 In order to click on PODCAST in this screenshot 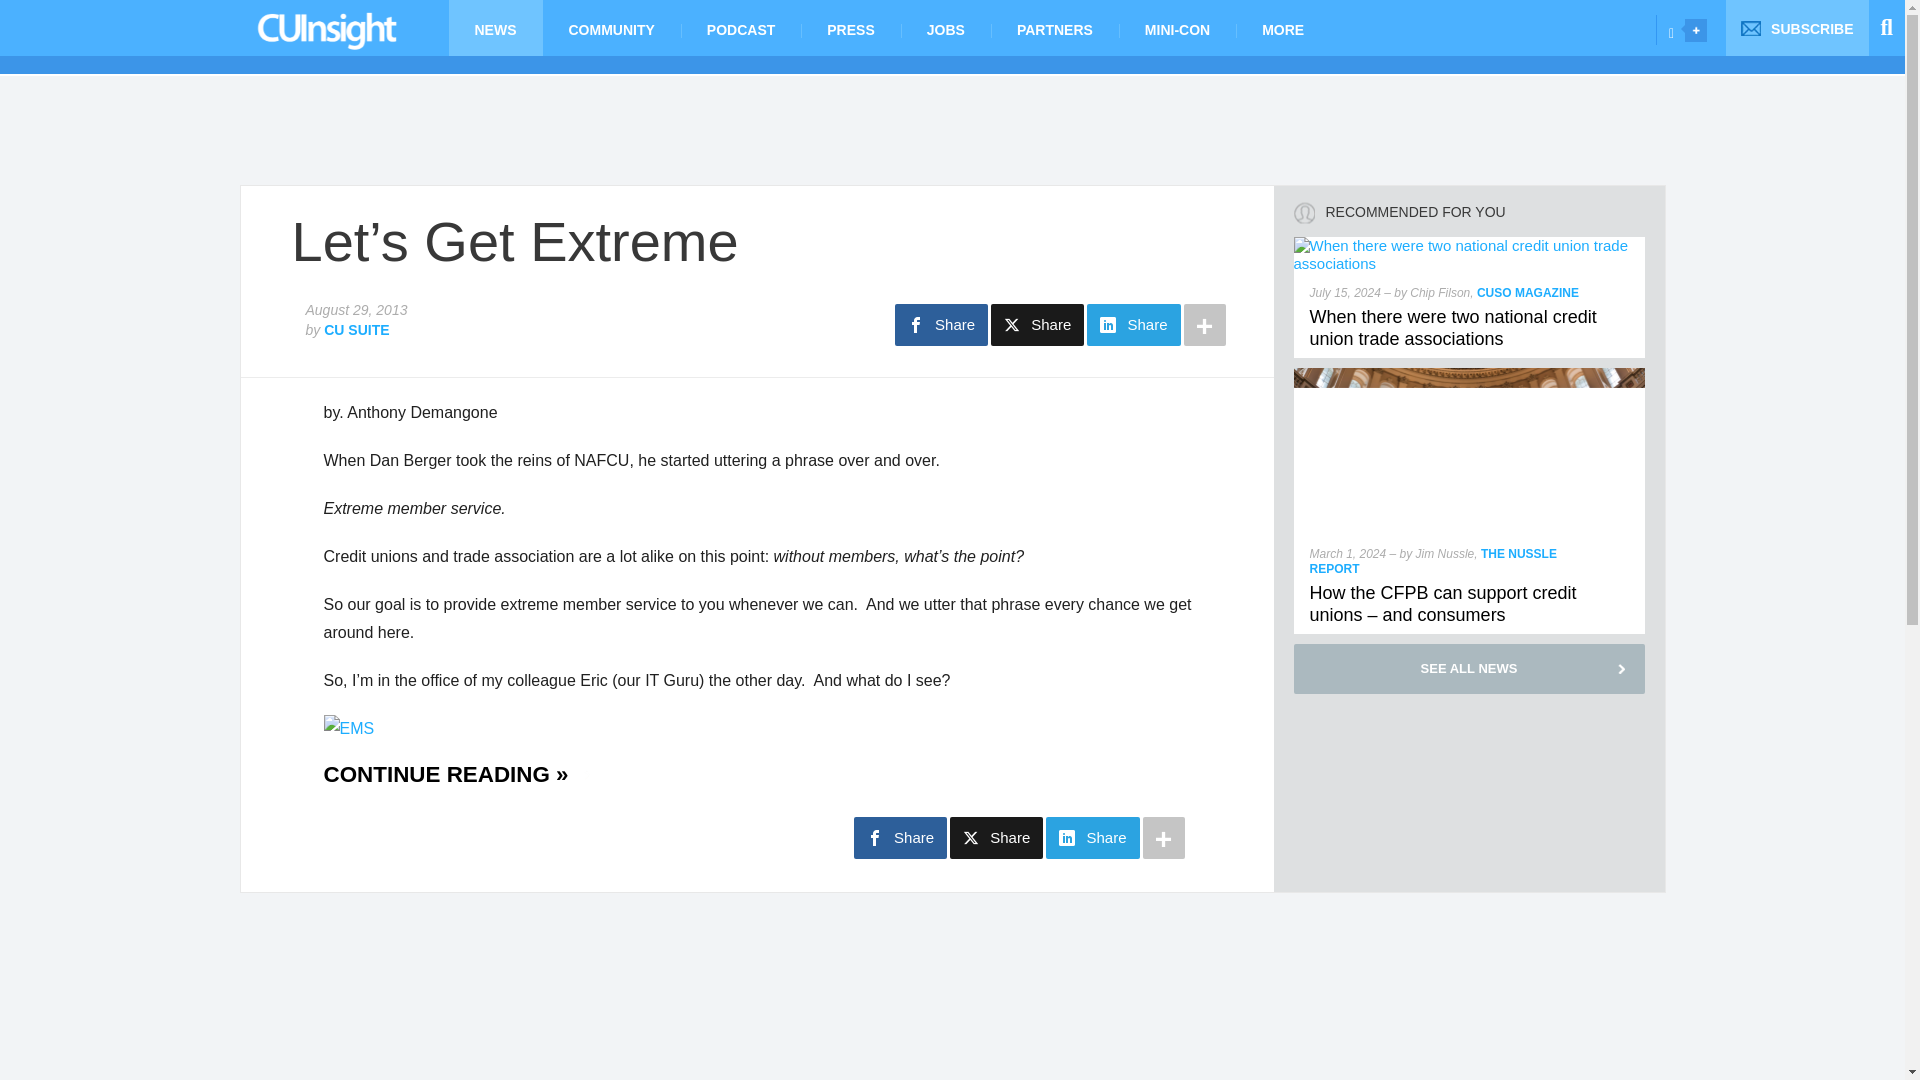, I will do `click(740, 28)`.